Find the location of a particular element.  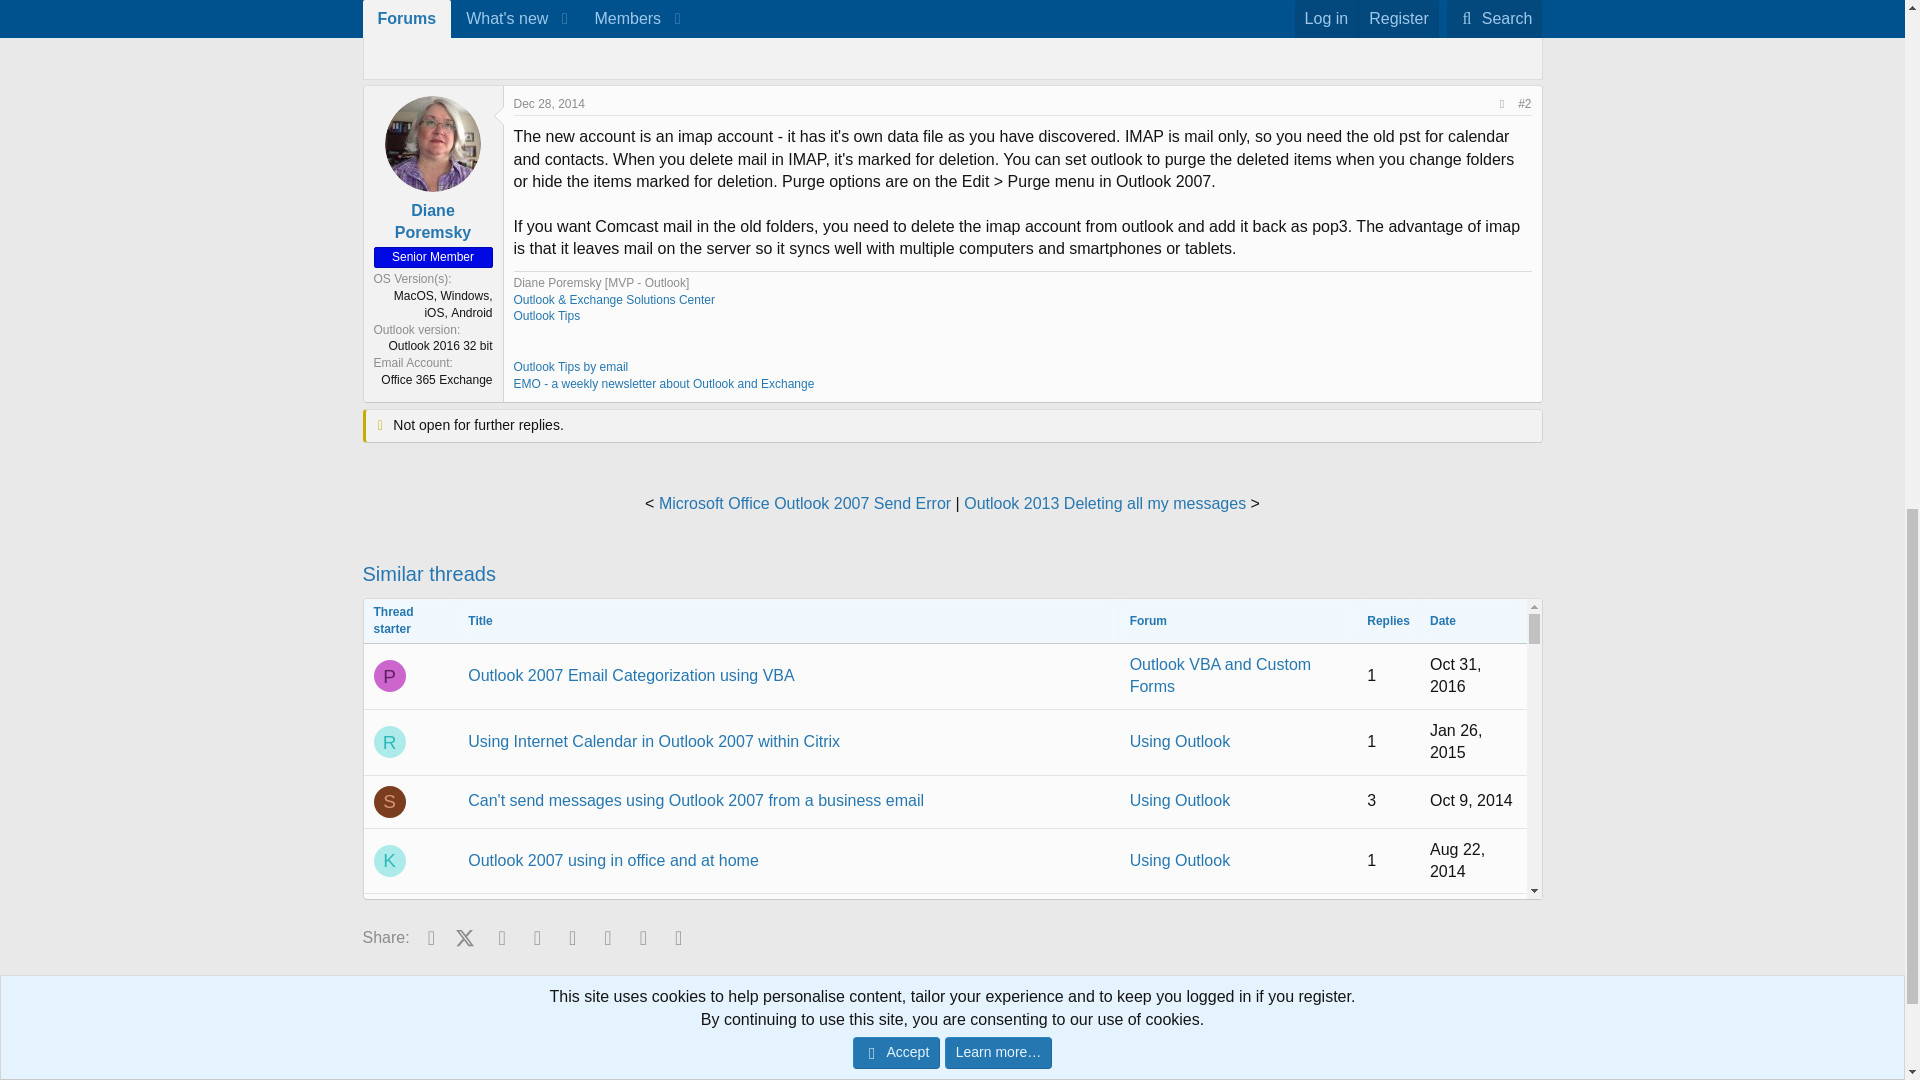

Dec 7, 2013 at 4:21 PM is located at coordinates (1473, 1038).